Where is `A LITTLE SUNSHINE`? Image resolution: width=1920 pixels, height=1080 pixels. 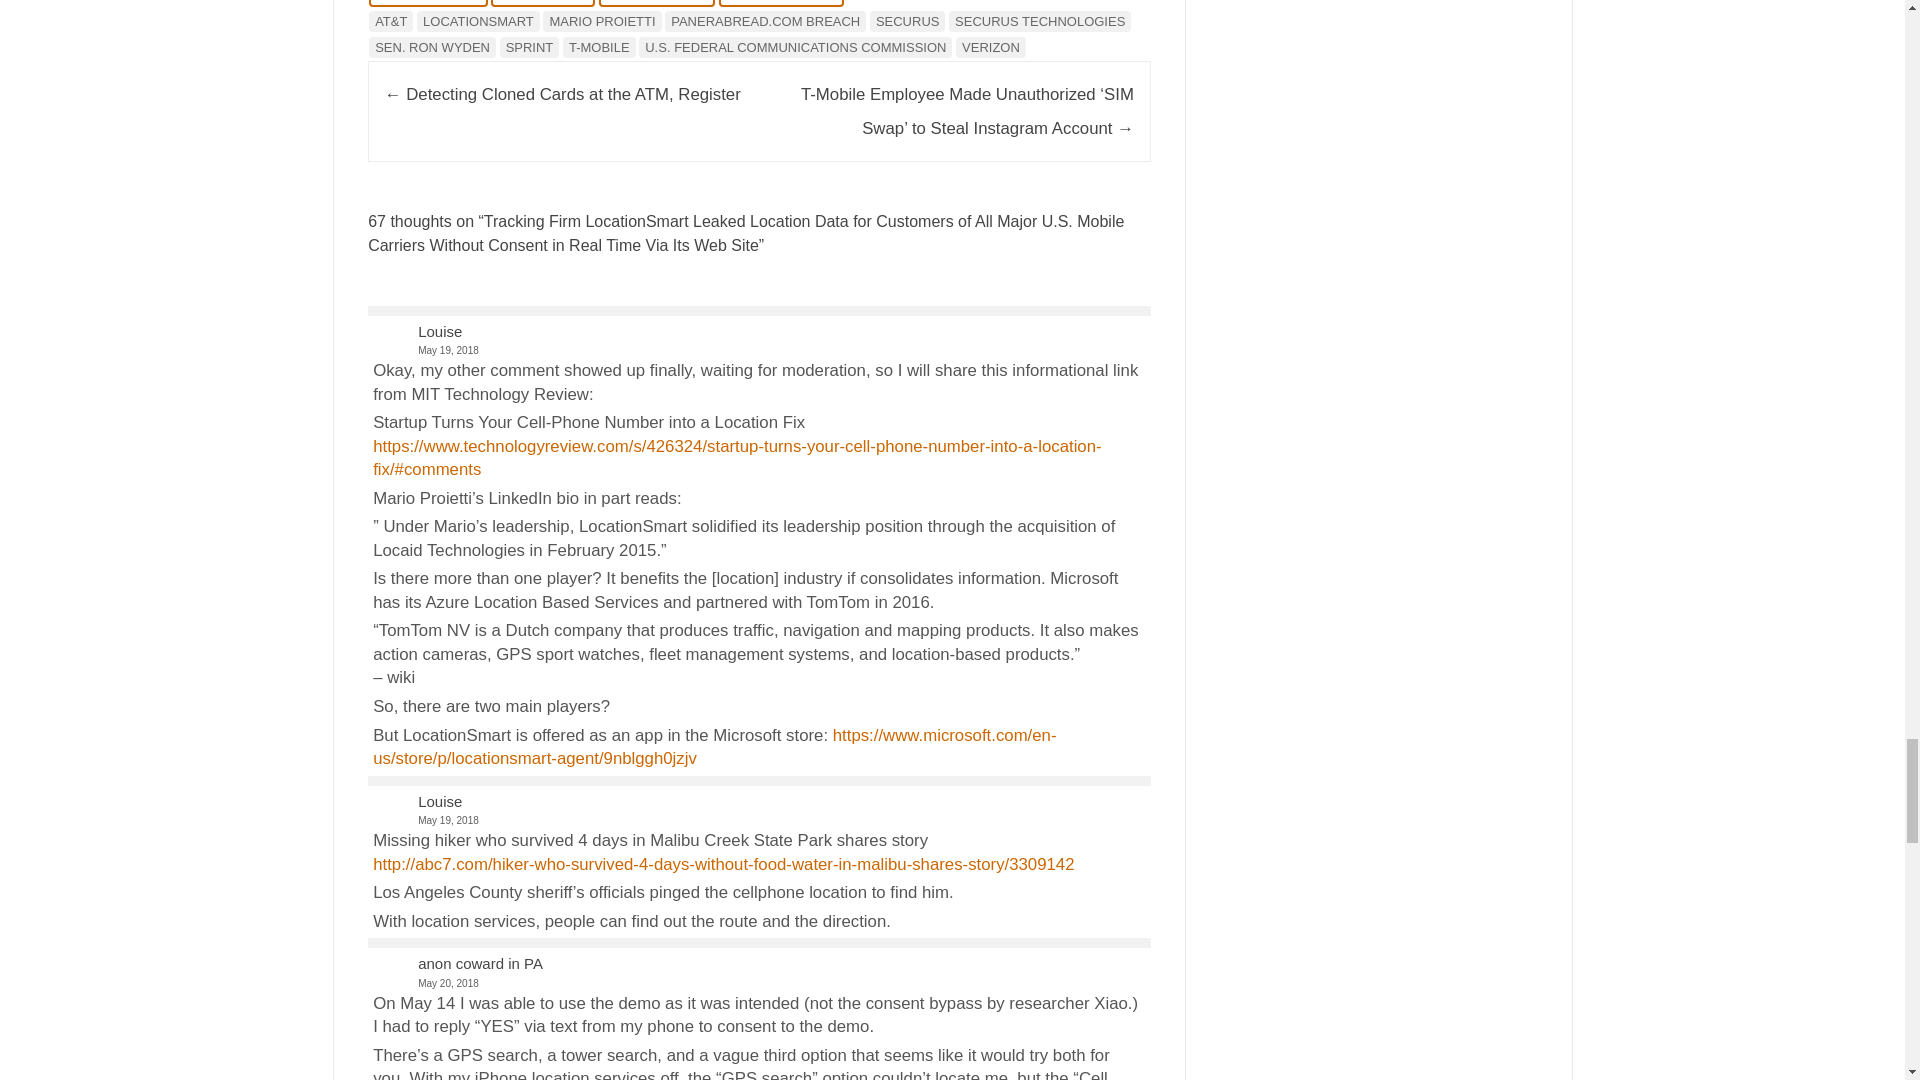 A LITTLE SUNSHINE is located at coordinates (428, 3).